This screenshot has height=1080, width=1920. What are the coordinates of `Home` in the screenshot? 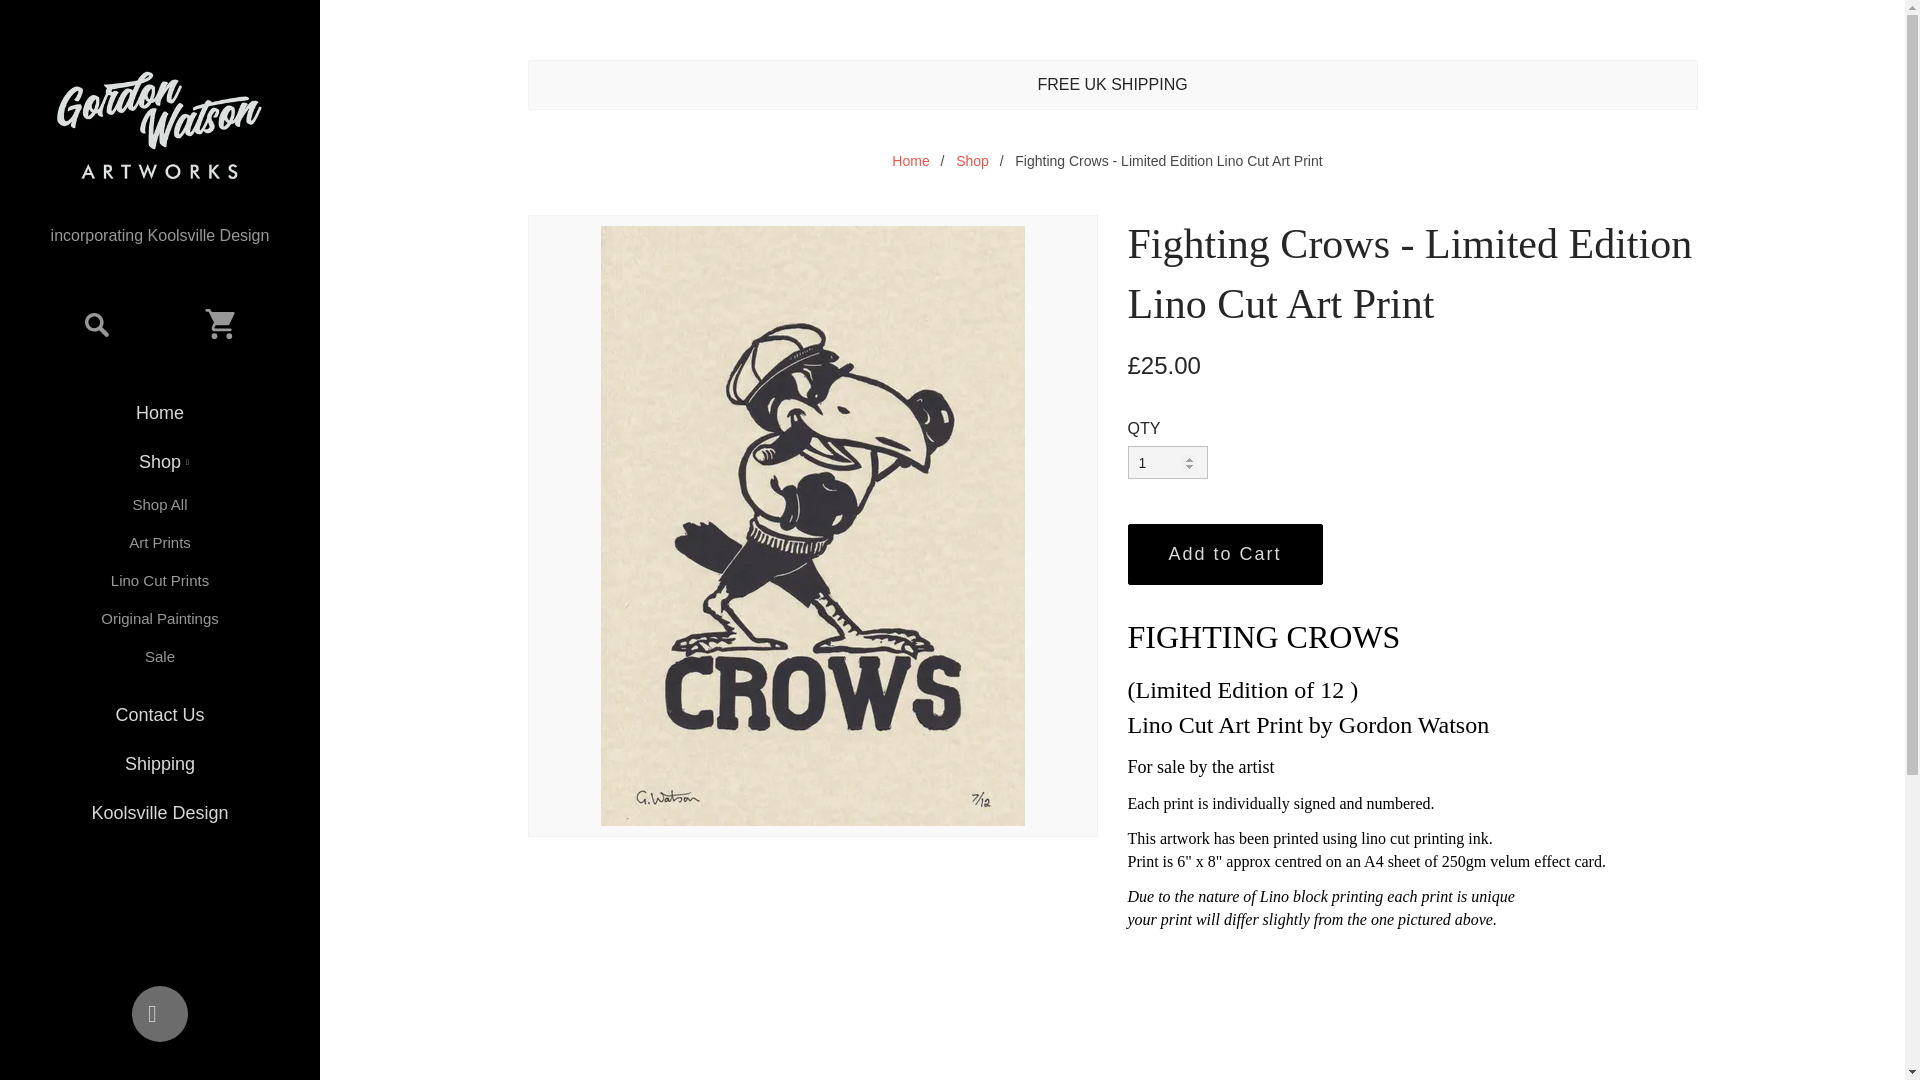 It's located at (910, 160).